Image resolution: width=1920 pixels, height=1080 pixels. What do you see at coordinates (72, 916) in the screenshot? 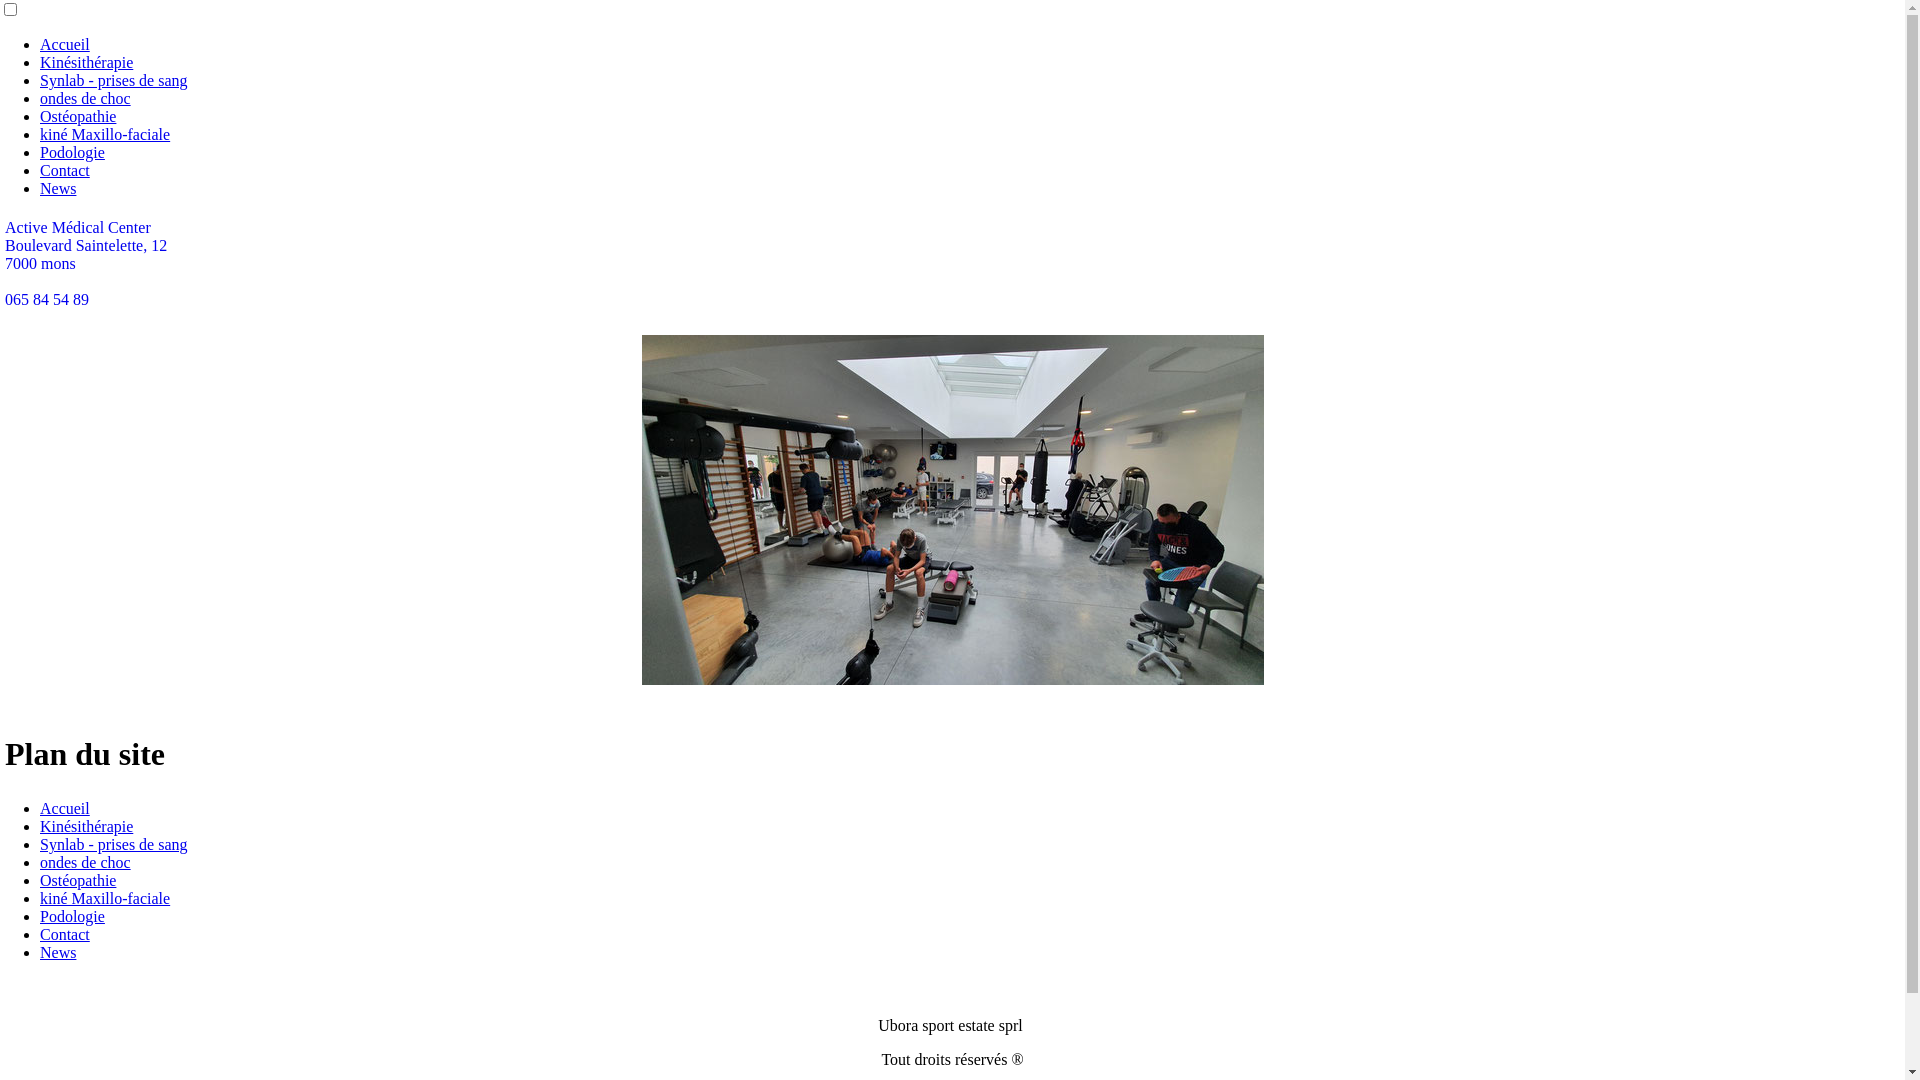
I see `Podologie` at bounding box center [72, 916].